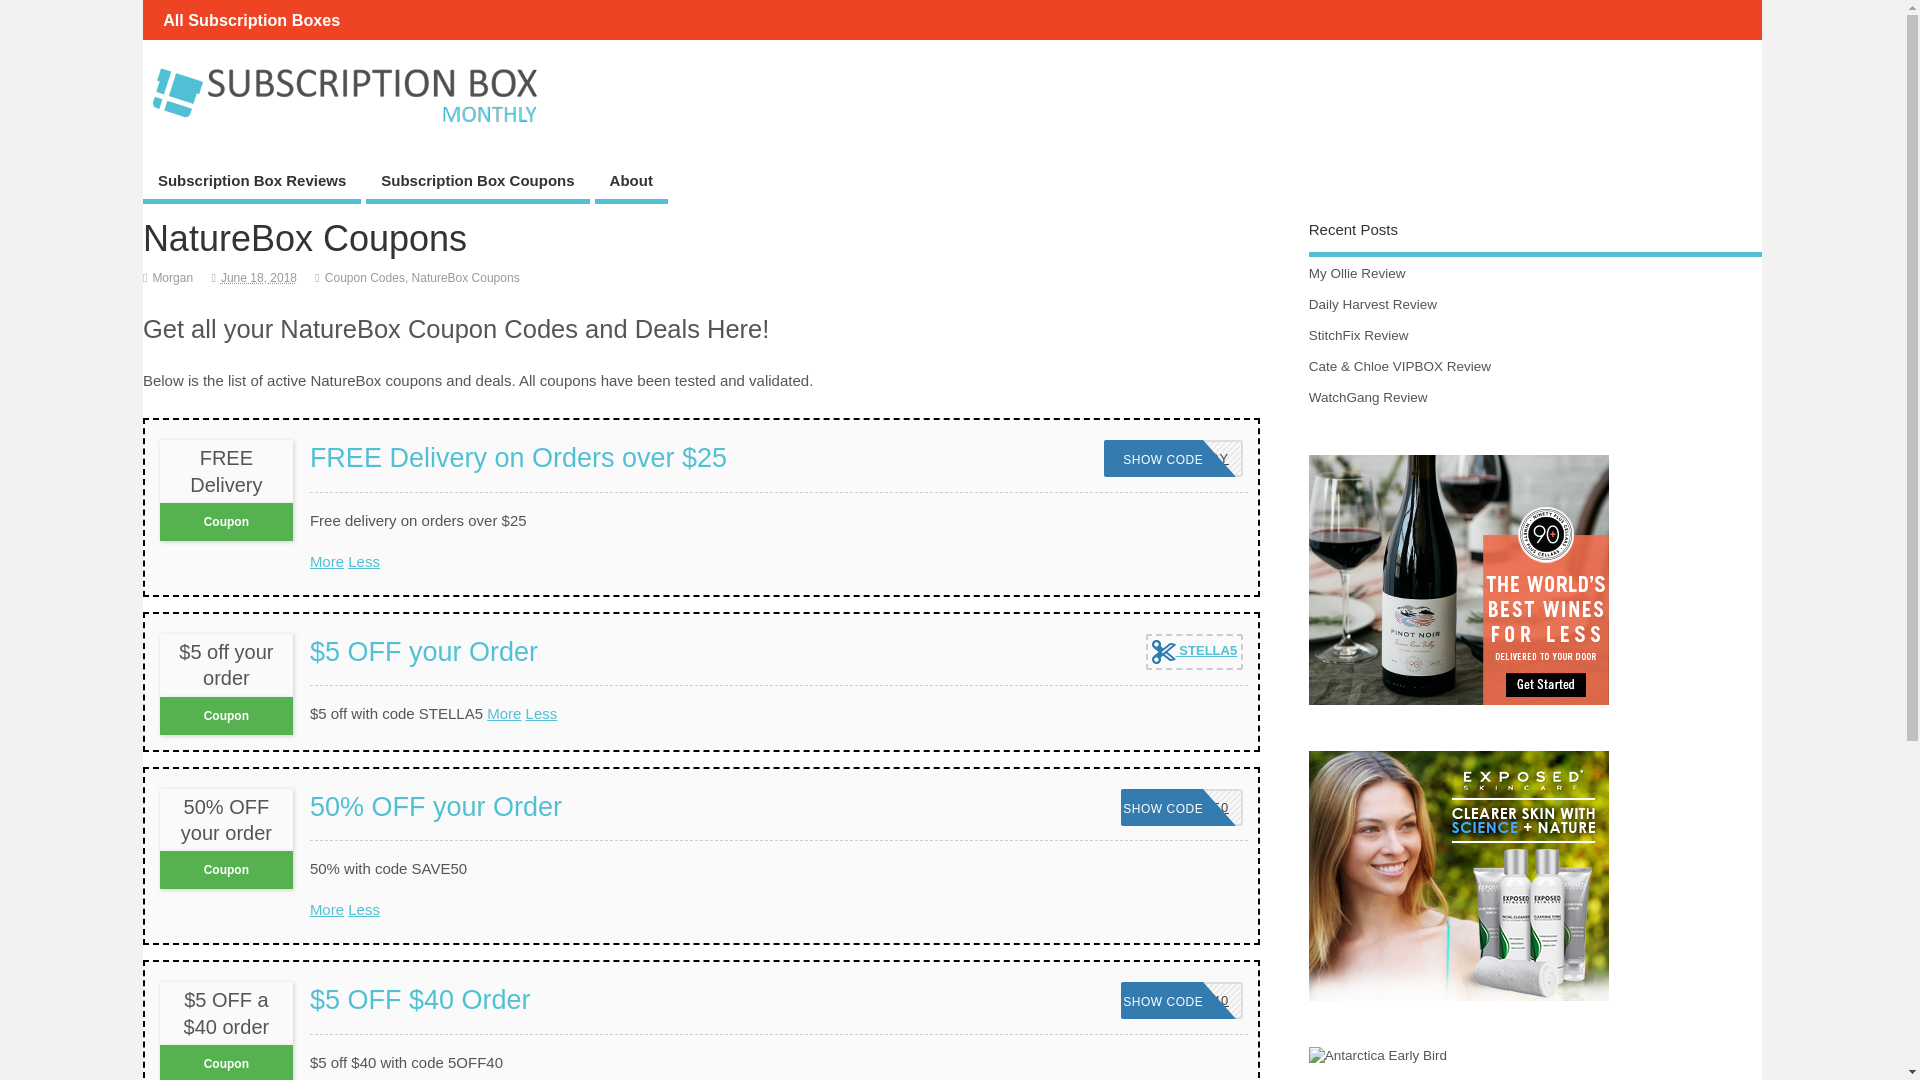 The width and height of the screenshot is (1920, 1080). What do you see at coordinates (1182, 808) in the screenshot?
I see `Click Here to Show Code` at bounding box center [1182, 808].